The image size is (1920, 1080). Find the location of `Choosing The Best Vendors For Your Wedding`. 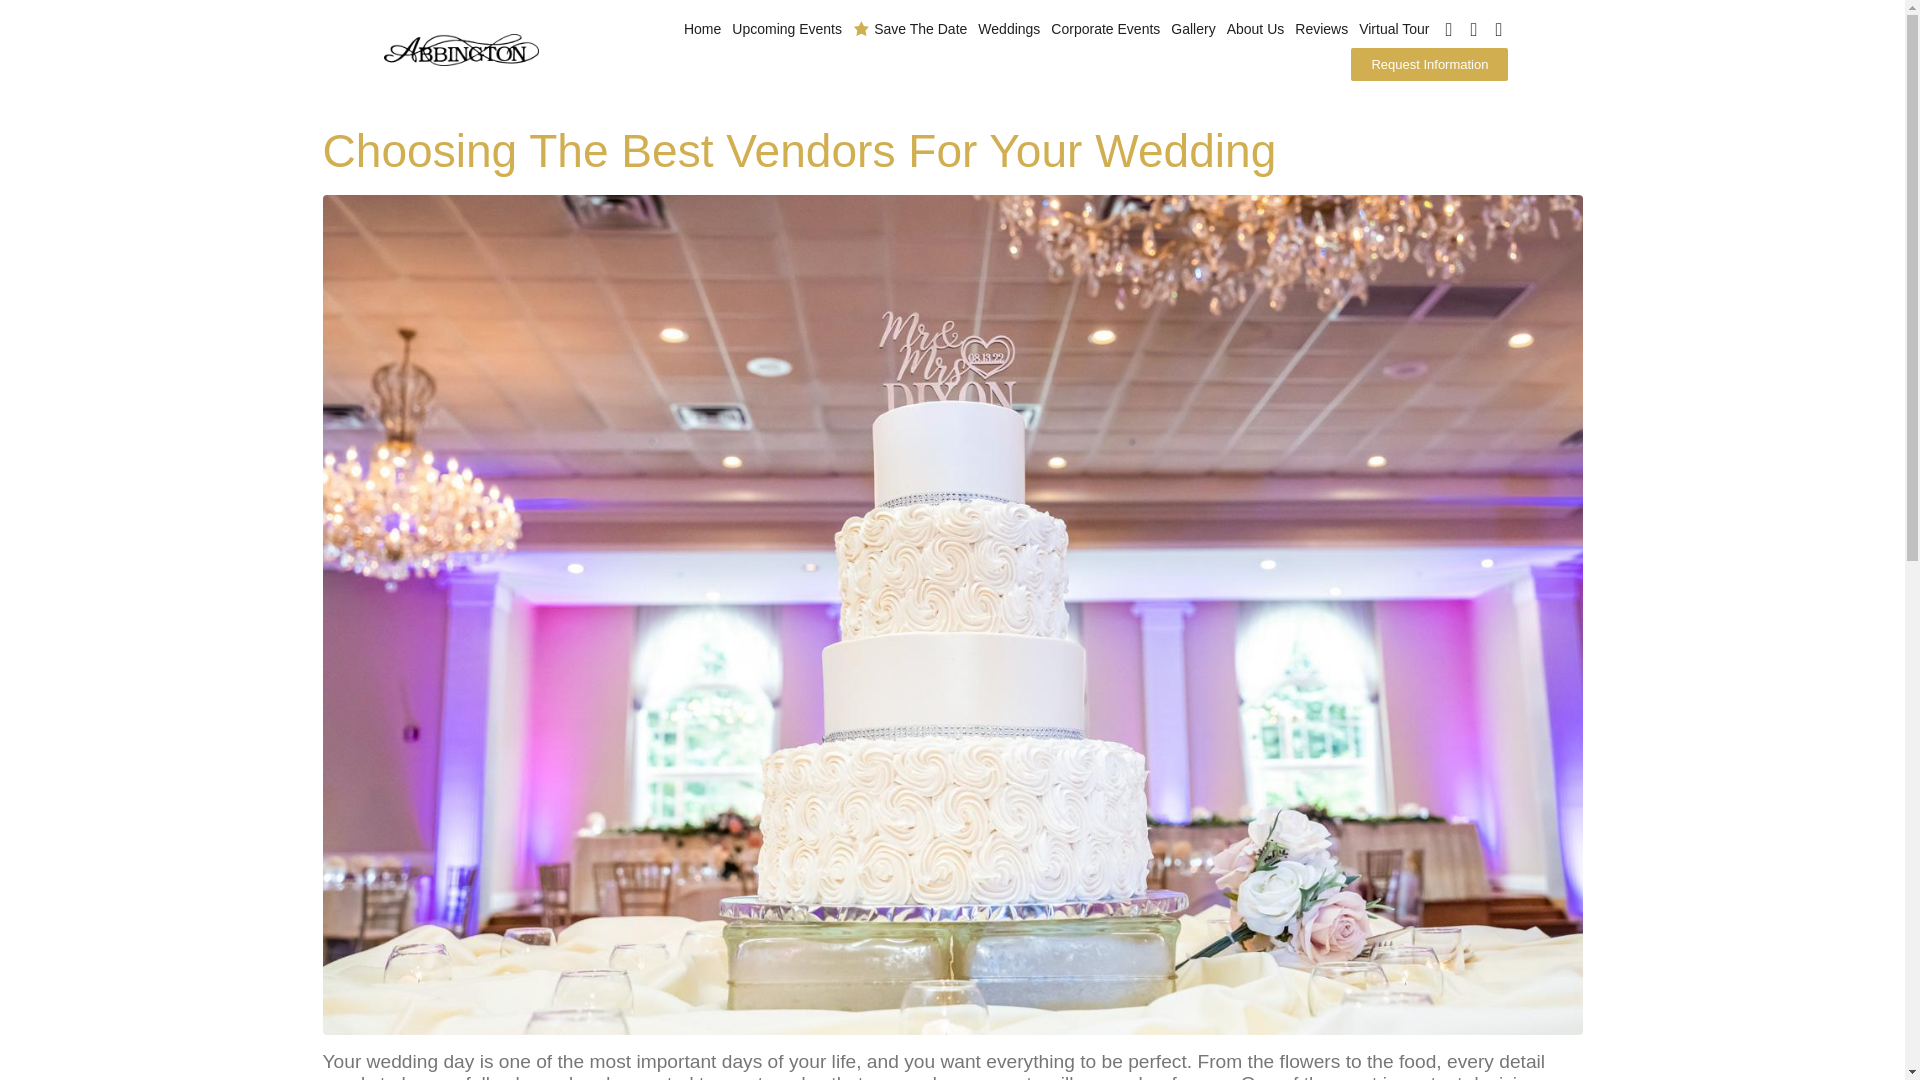

Choosing The Best Vendors For Your Wedding is located at coordinates (952, 613).